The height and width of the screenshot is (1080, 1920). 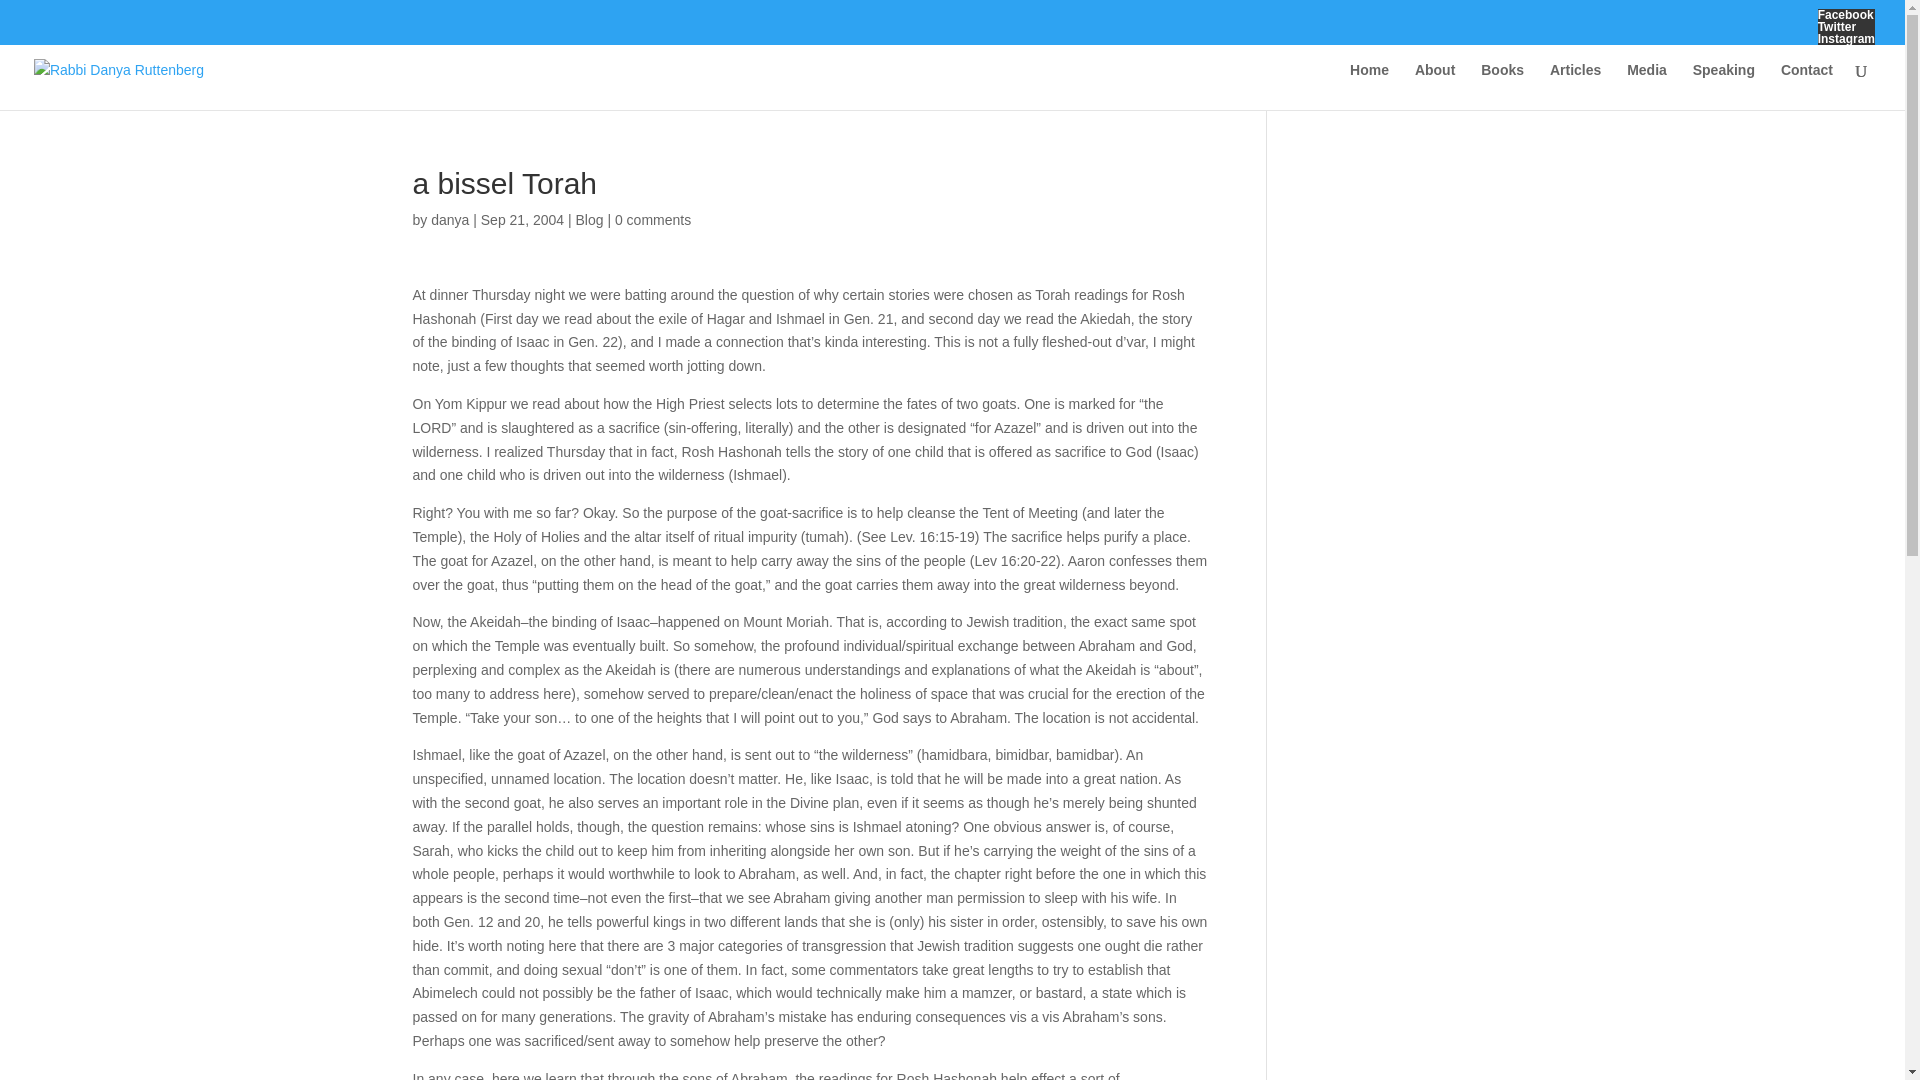 What do you see at coordinates (449, 219) in the screenshot?
I see `danya` at bounding box center [449, 219].